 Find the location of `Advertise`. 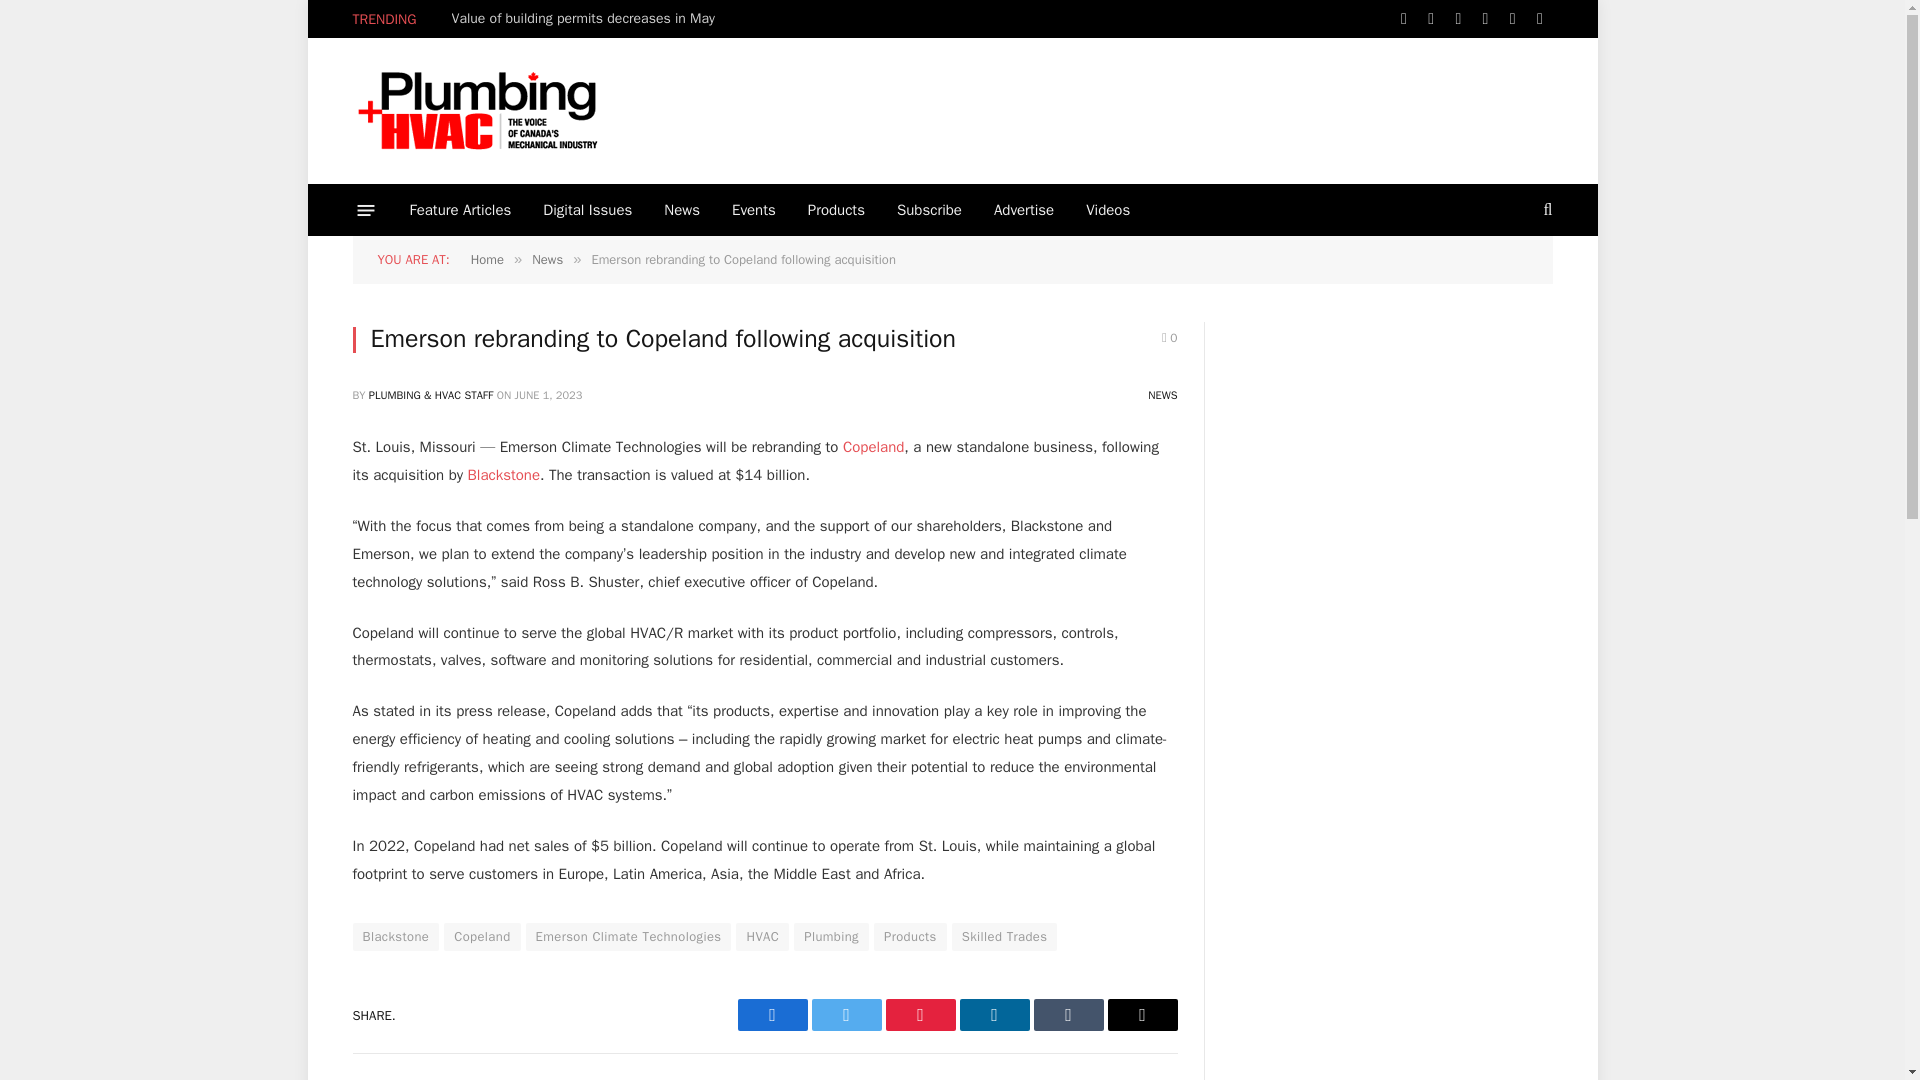

Advertise is located at coordinates (1023, 210).